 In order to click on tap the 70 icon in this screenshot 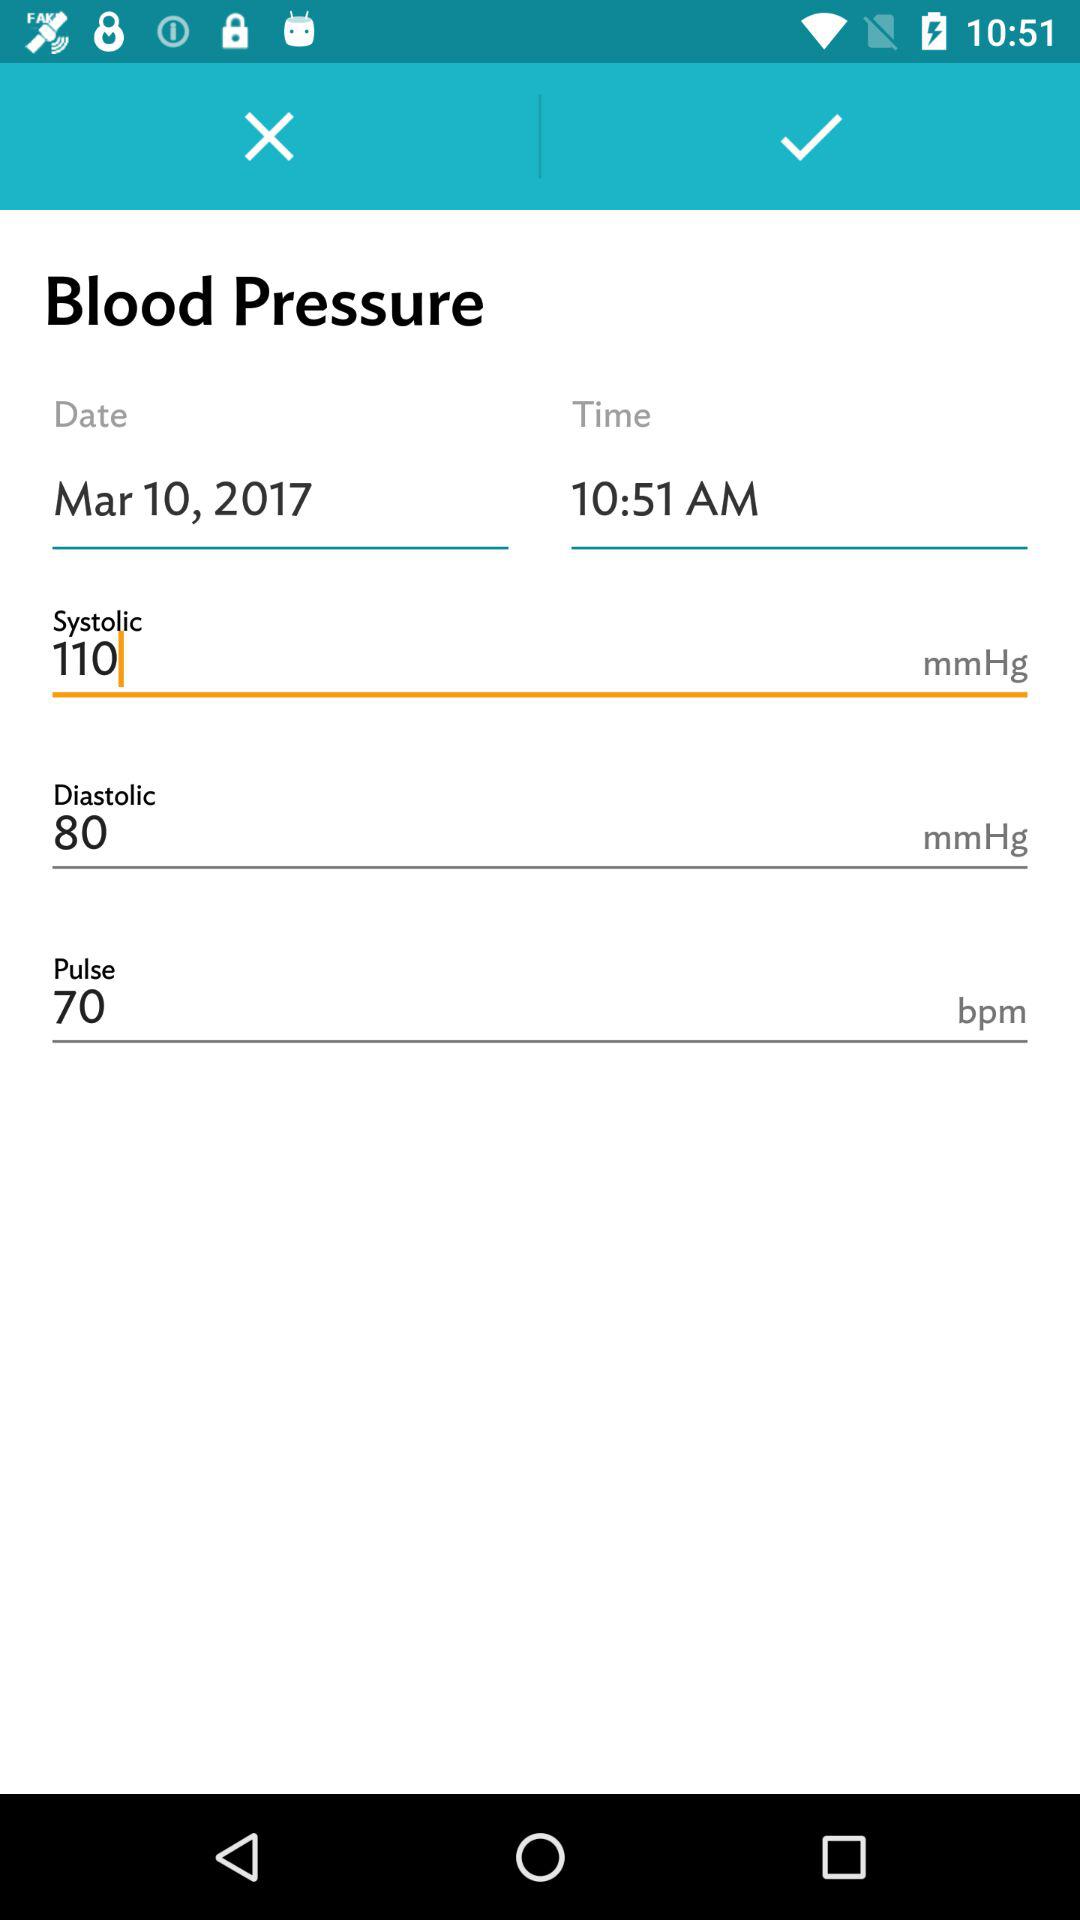, I will do `click(540, 1008)`.